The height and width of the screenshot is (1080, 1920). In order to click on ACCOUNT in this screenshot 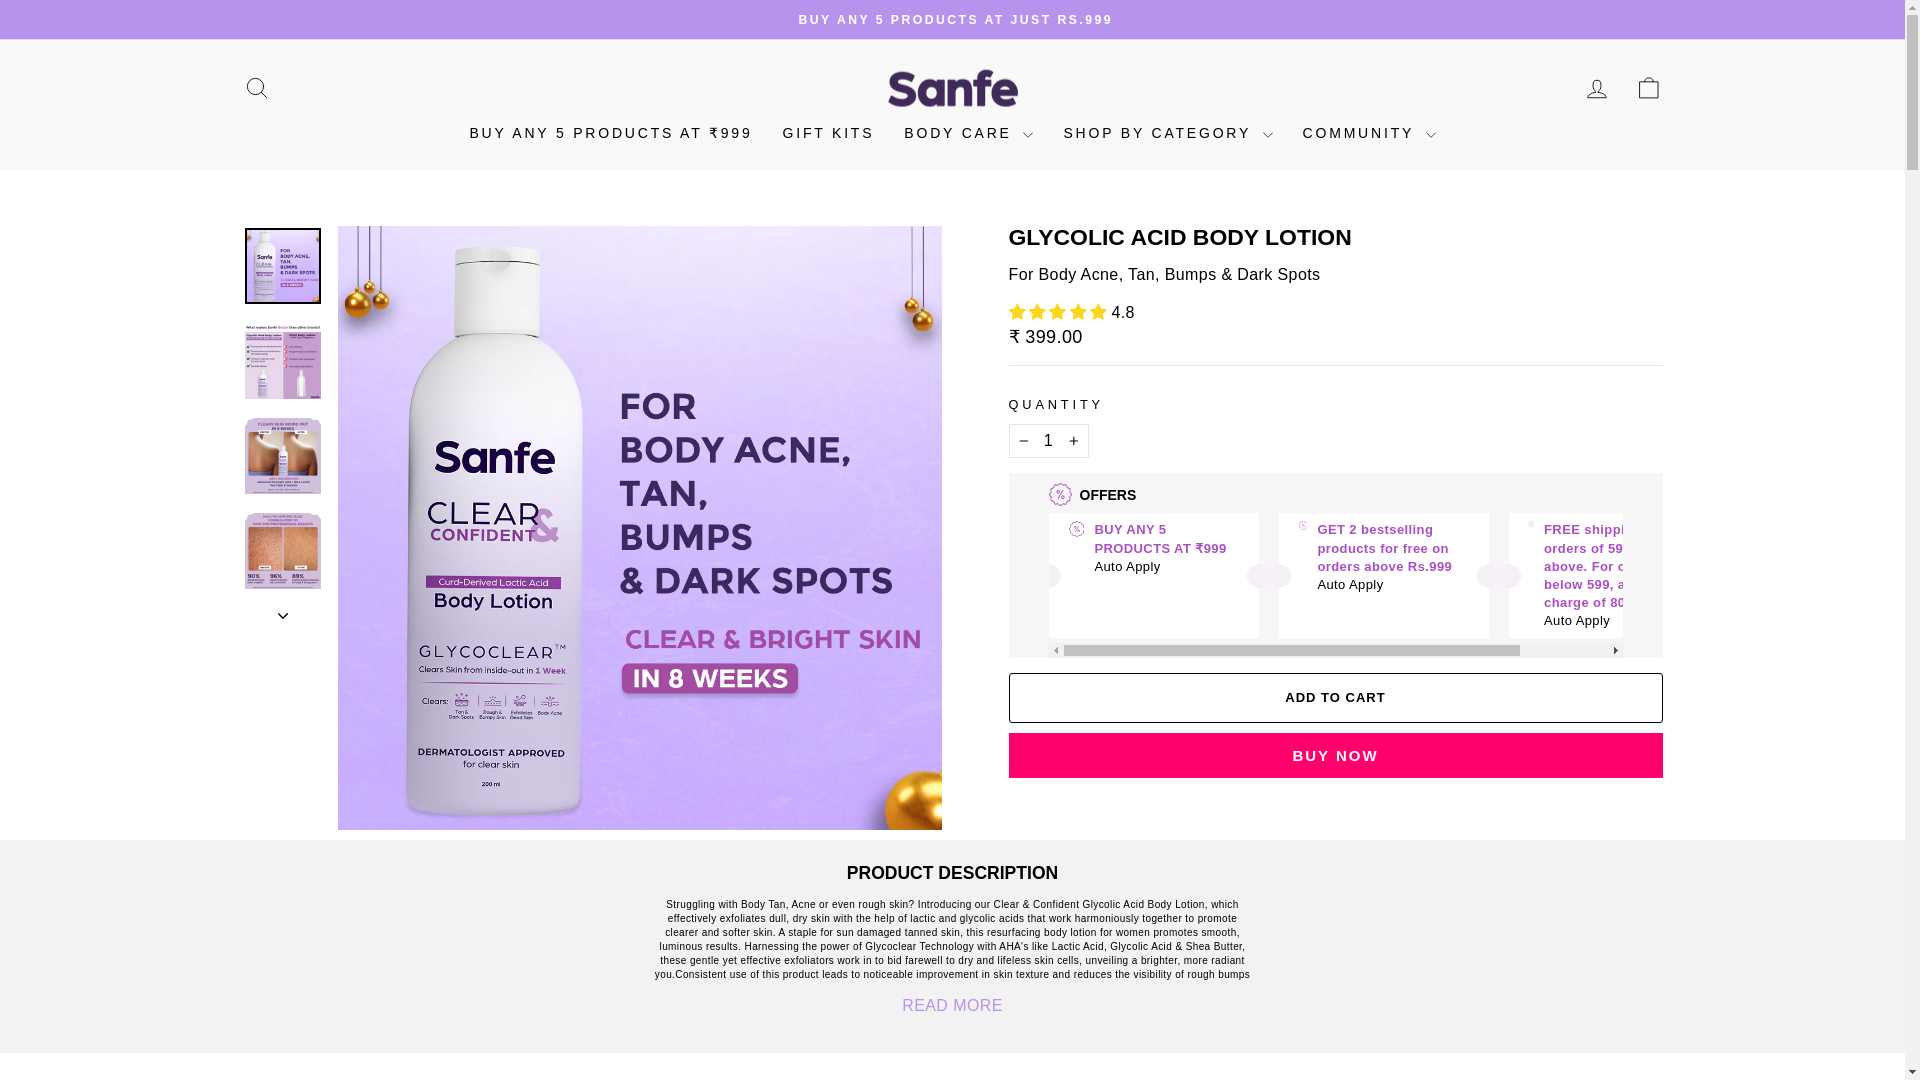, I will do `click(1596, 88)`.